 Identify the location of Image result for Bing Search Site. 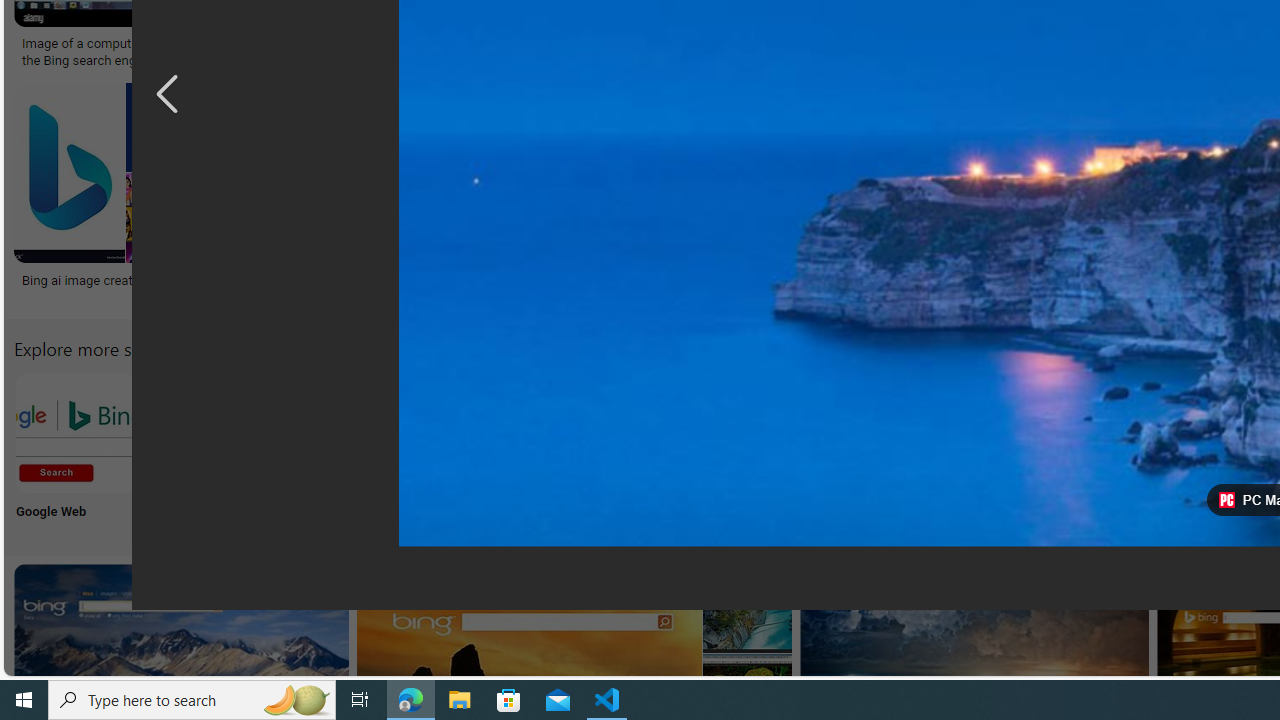
(644, 172).